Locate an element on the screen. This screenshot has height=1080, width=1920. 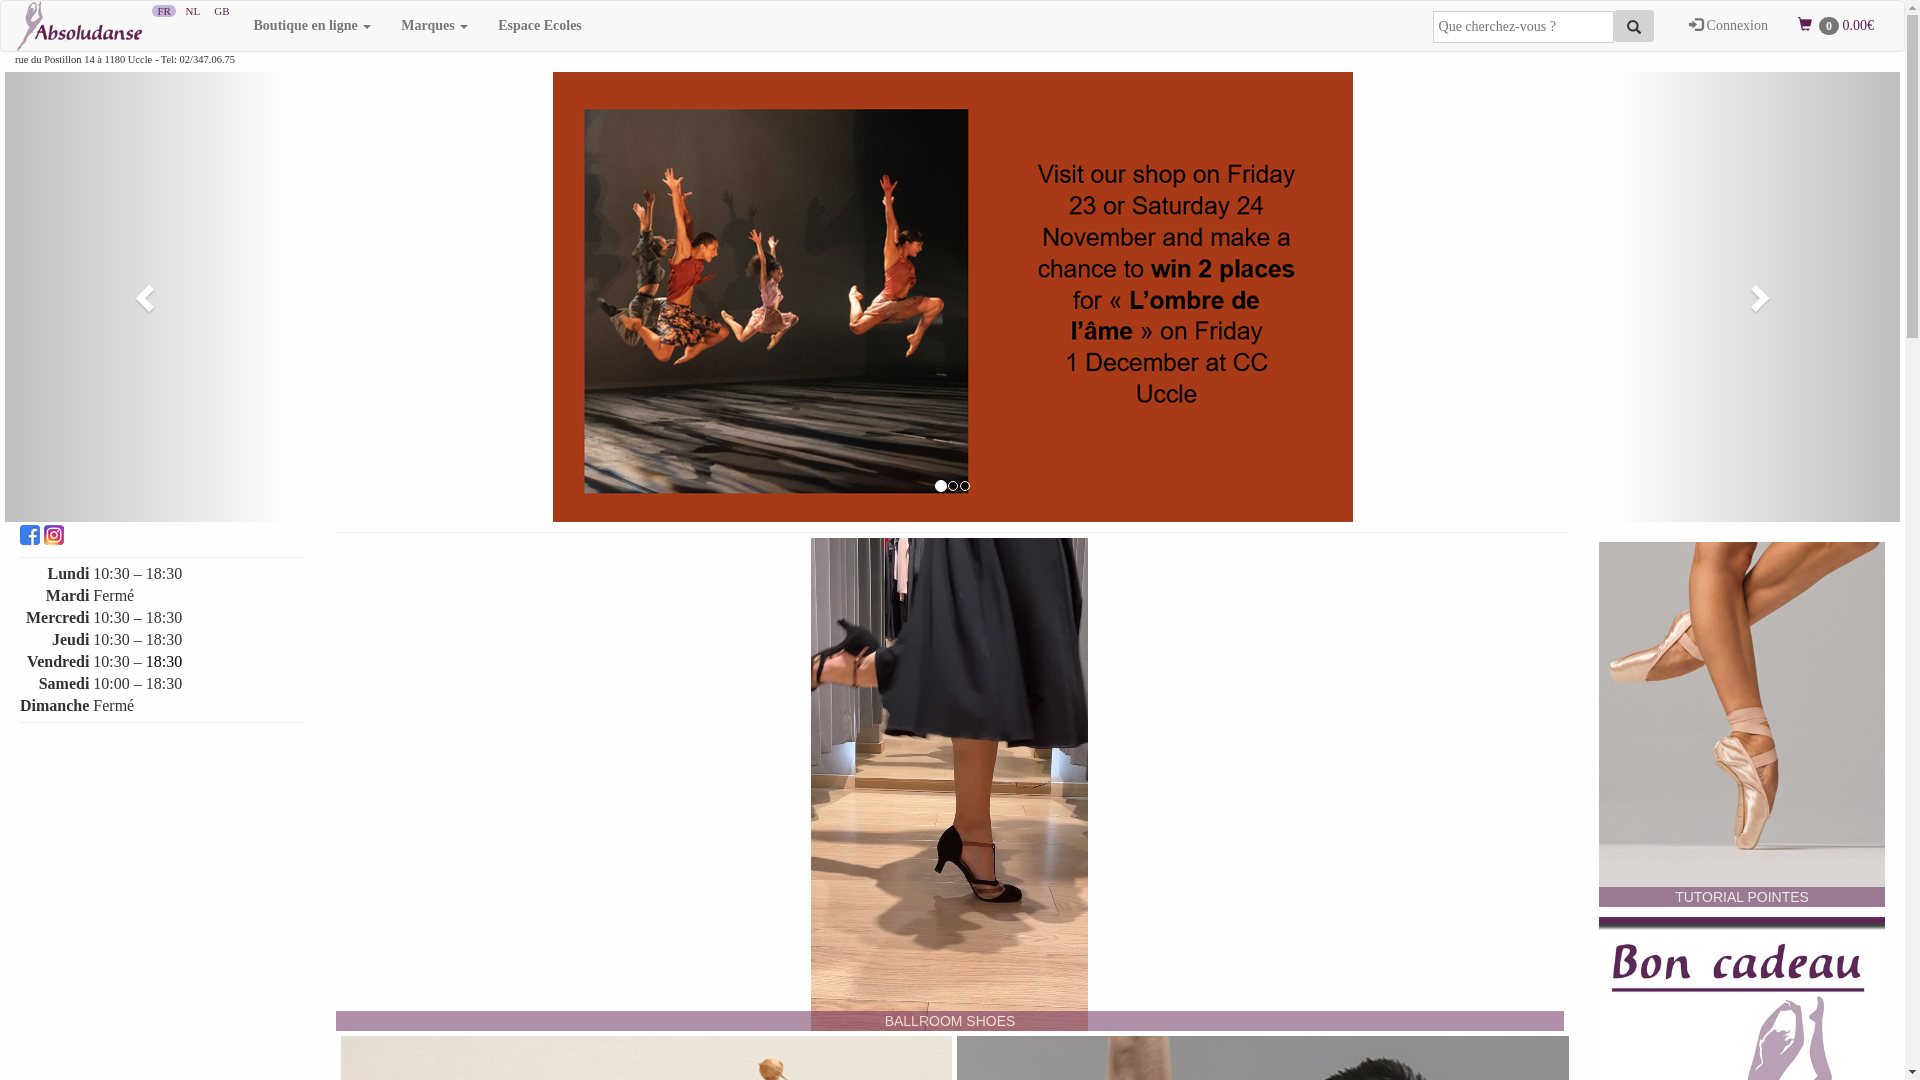
Espace Ecoles is located at coordinates (540, 26).